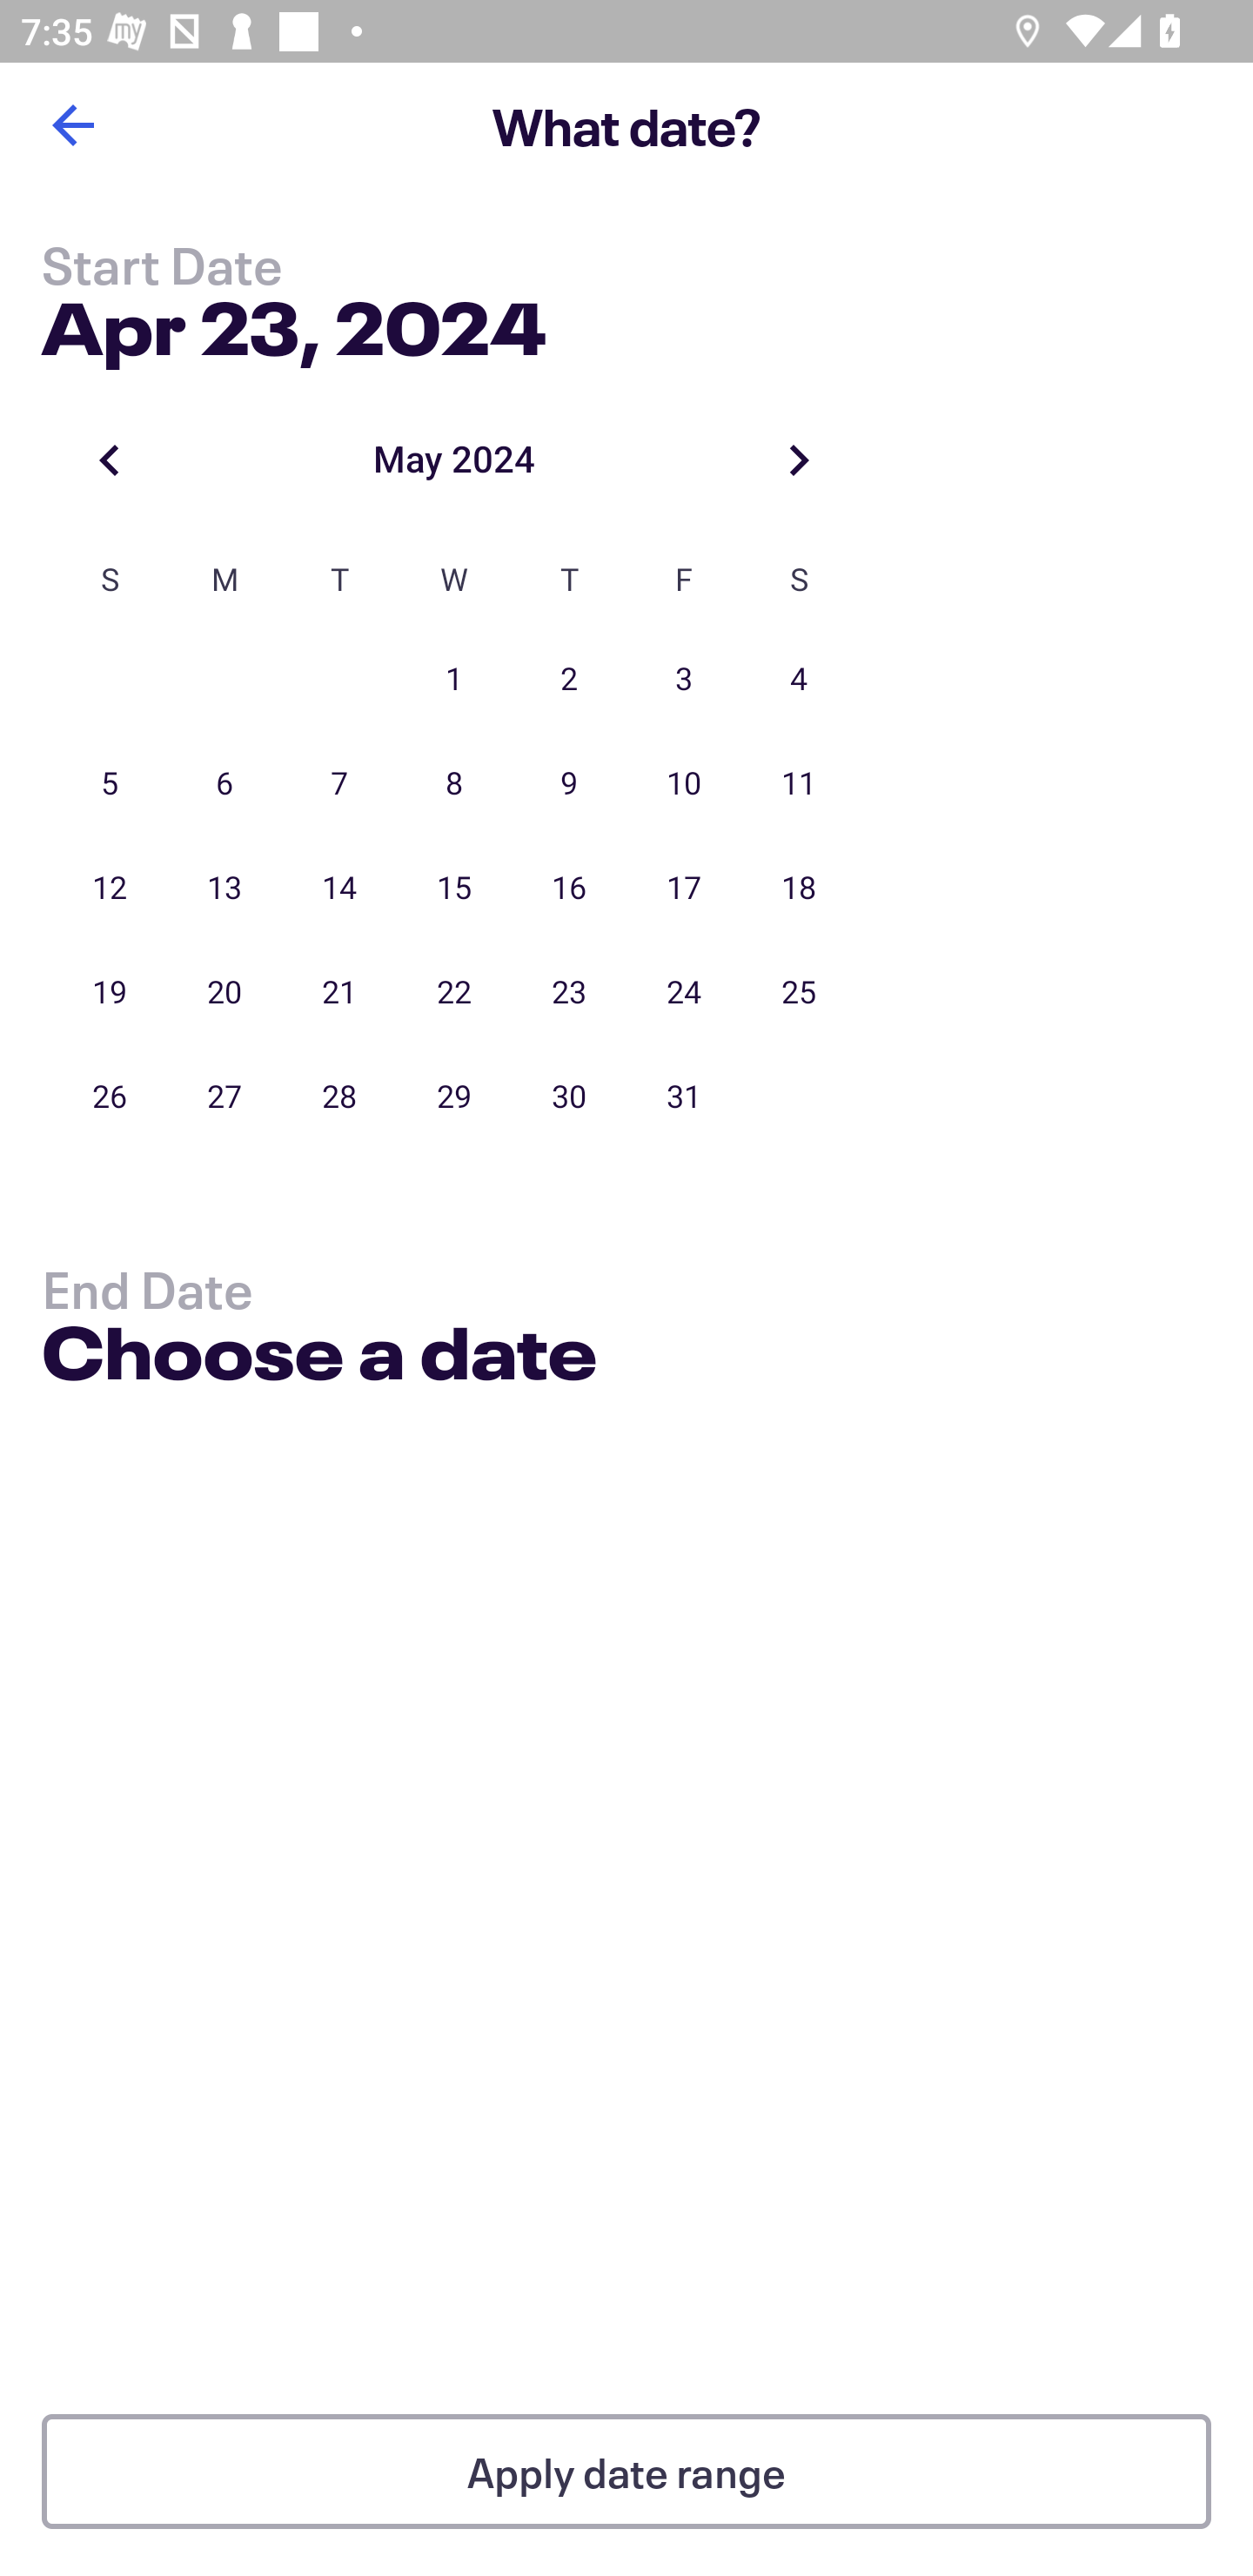 The width and height of the screenshot is (1253, 2576). What do you see at coordinates (684, 889) in the screenshot?
I see `17 17 May 2024` at bounding box center [684, 889].